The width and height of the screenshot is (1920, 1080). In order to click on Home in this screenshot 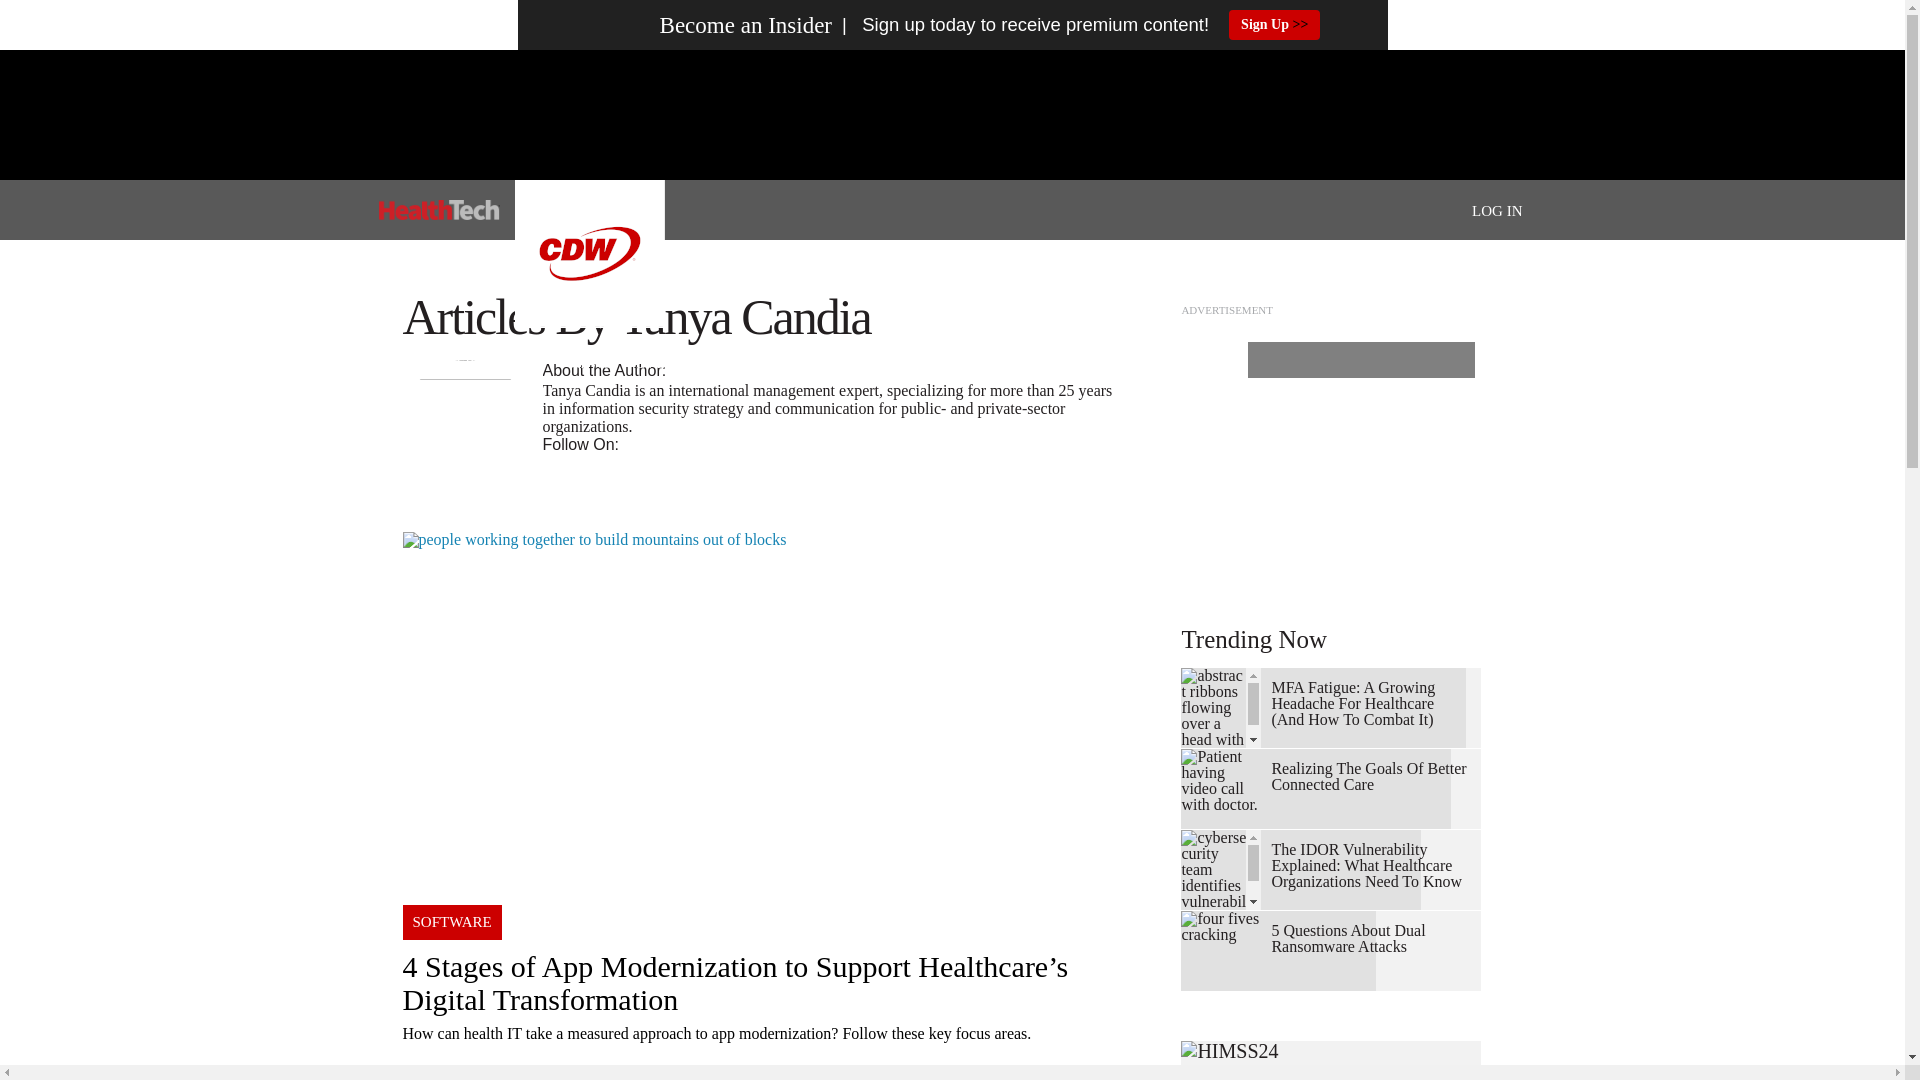, I will do `click(438, 210)`.